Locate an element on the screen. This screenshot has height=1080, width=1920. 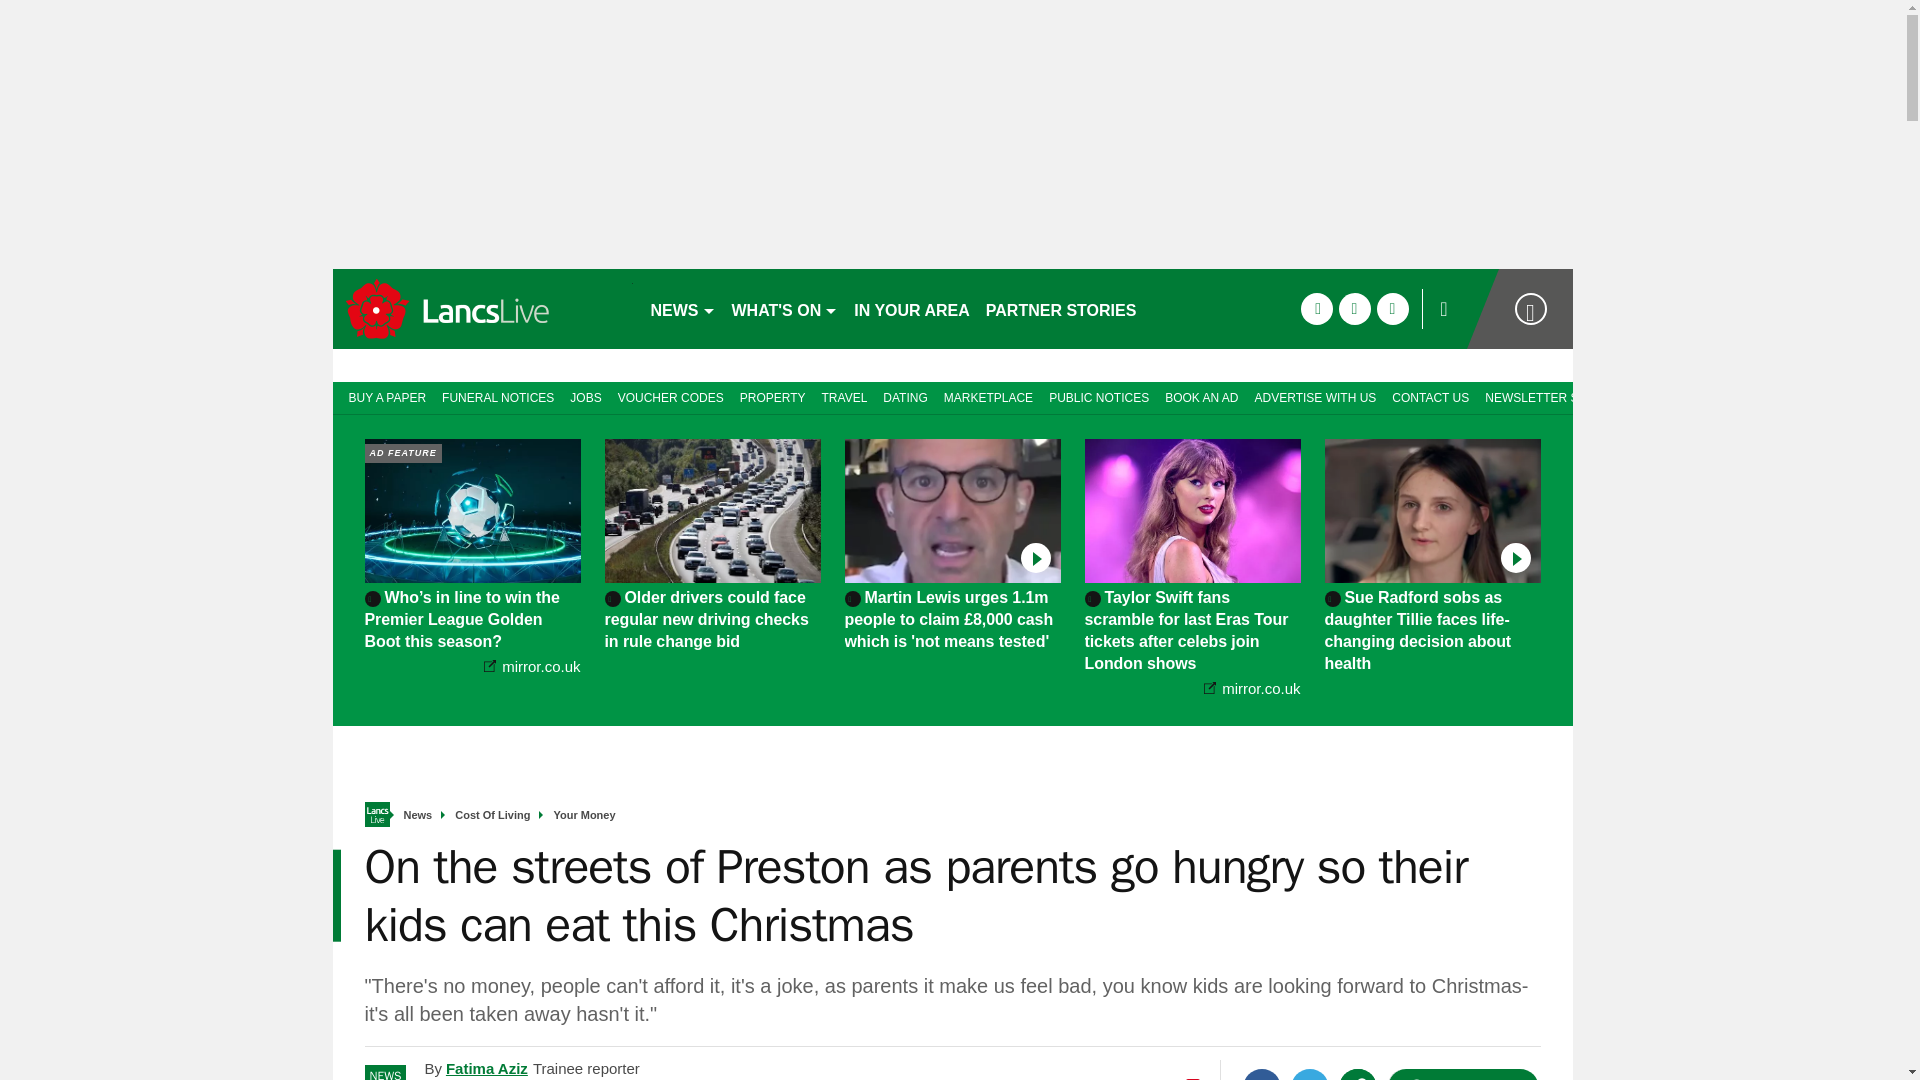
DATING is located at coordinates (905, 396).